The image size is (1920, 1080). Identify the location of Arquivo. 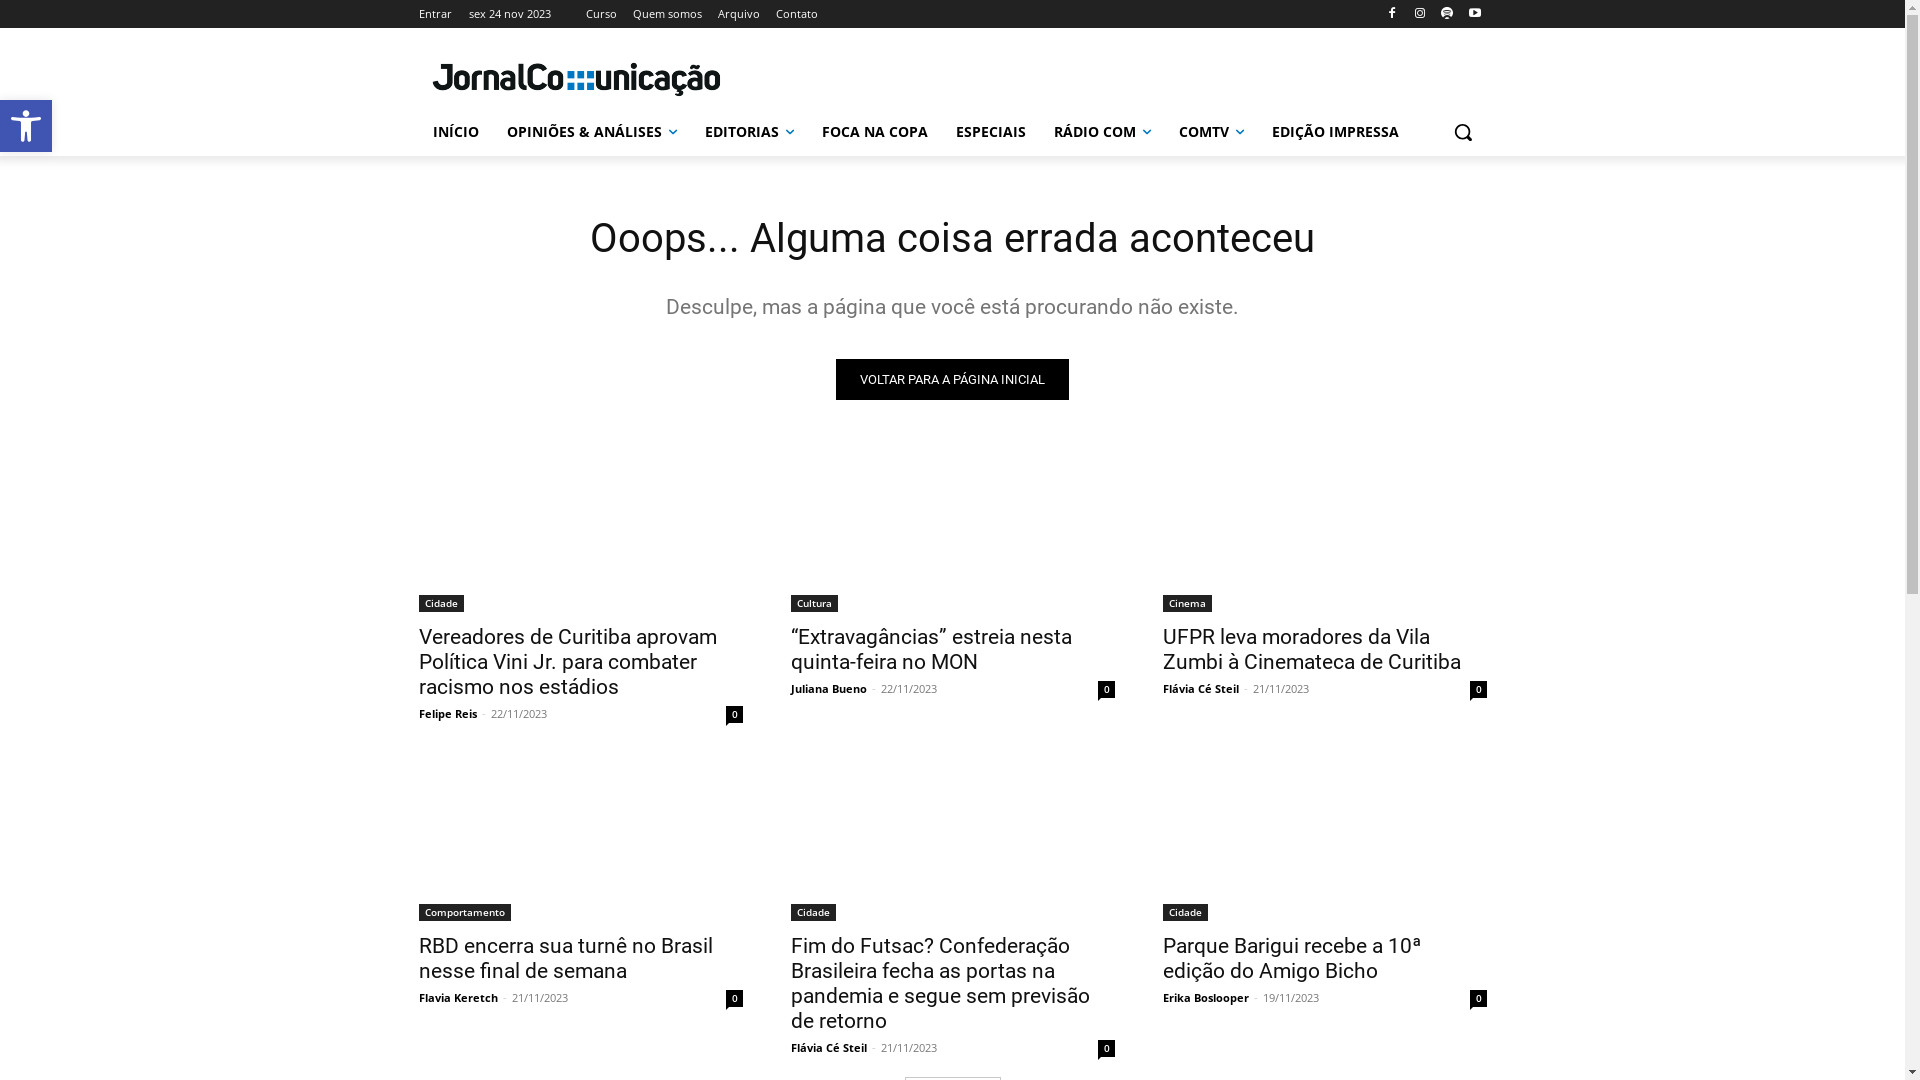
(739, 14).